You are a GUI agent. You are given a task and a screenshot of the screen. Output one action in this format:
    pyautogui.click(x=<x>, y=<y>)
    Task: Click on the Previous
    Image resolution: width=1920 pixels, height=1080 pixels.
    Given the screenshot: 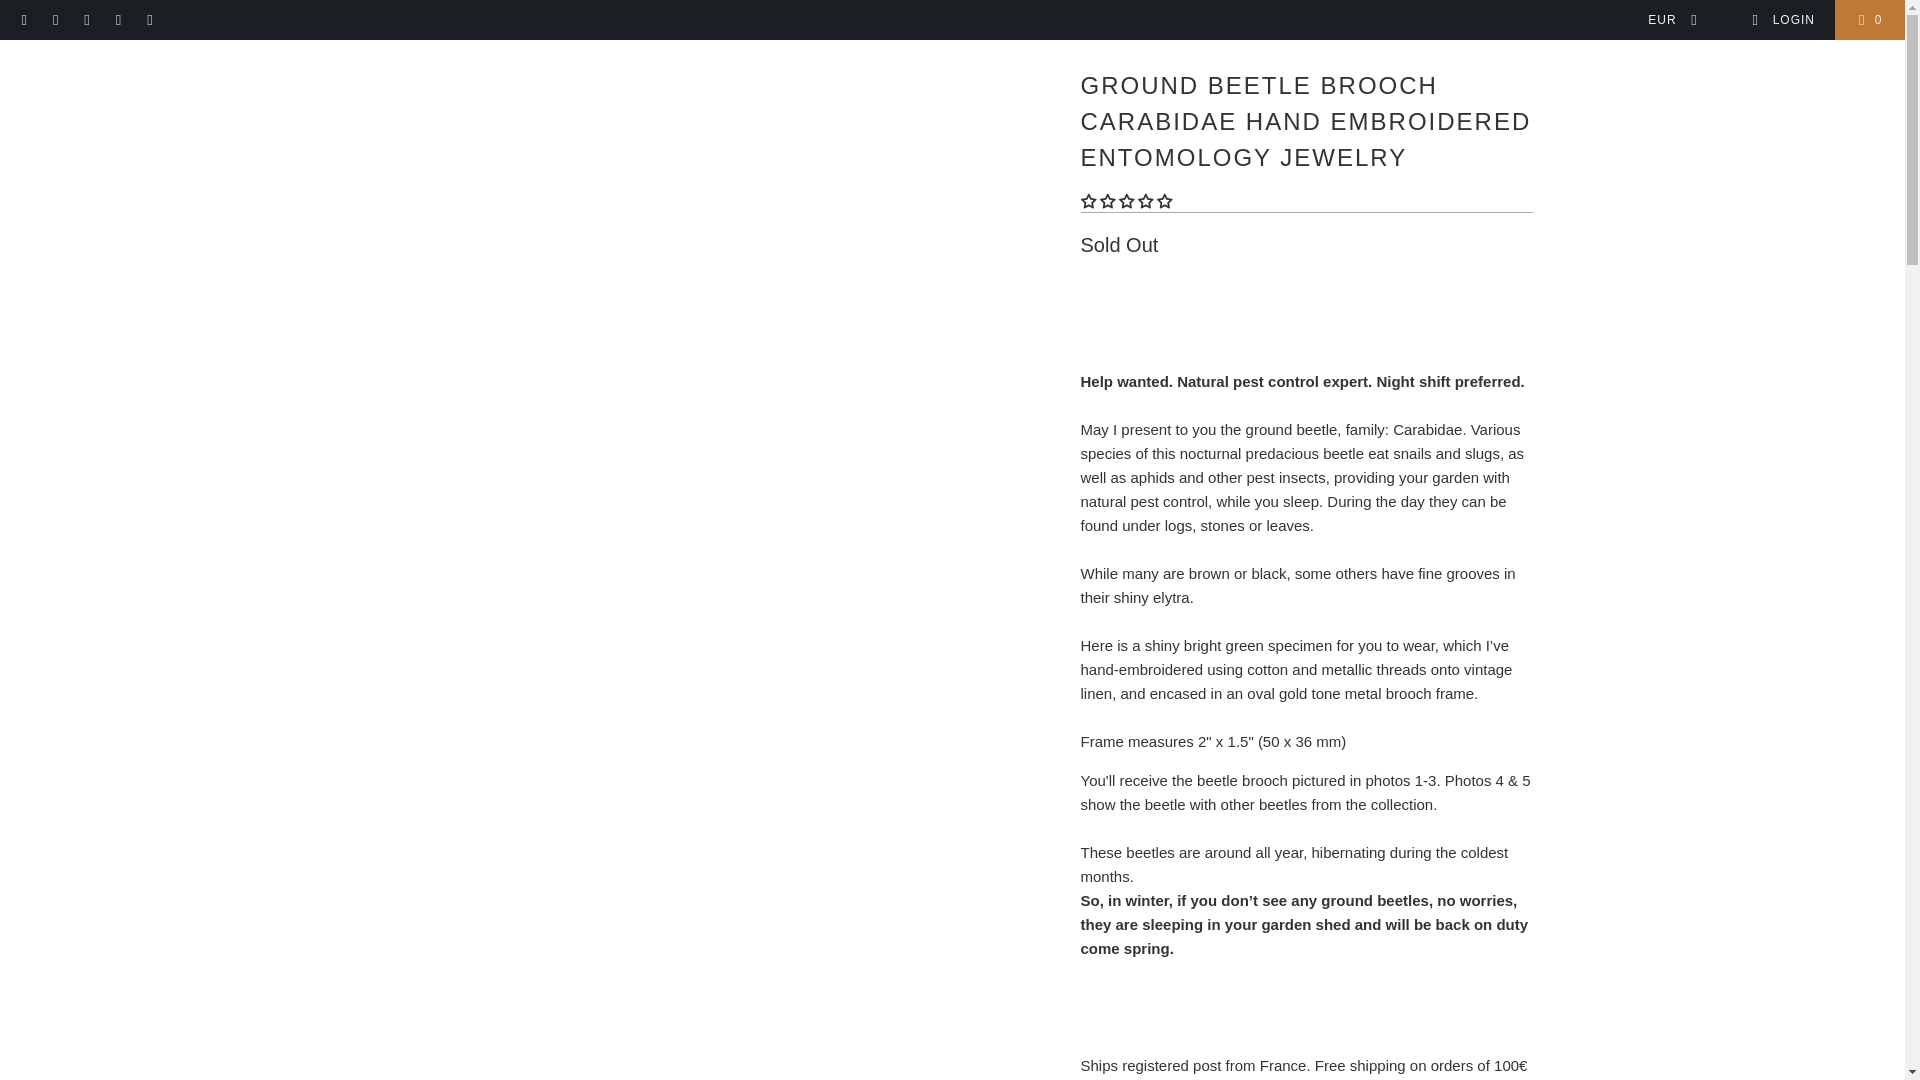 What is the action you would take?
    pyautogui.click(x=1440, y=31)
    